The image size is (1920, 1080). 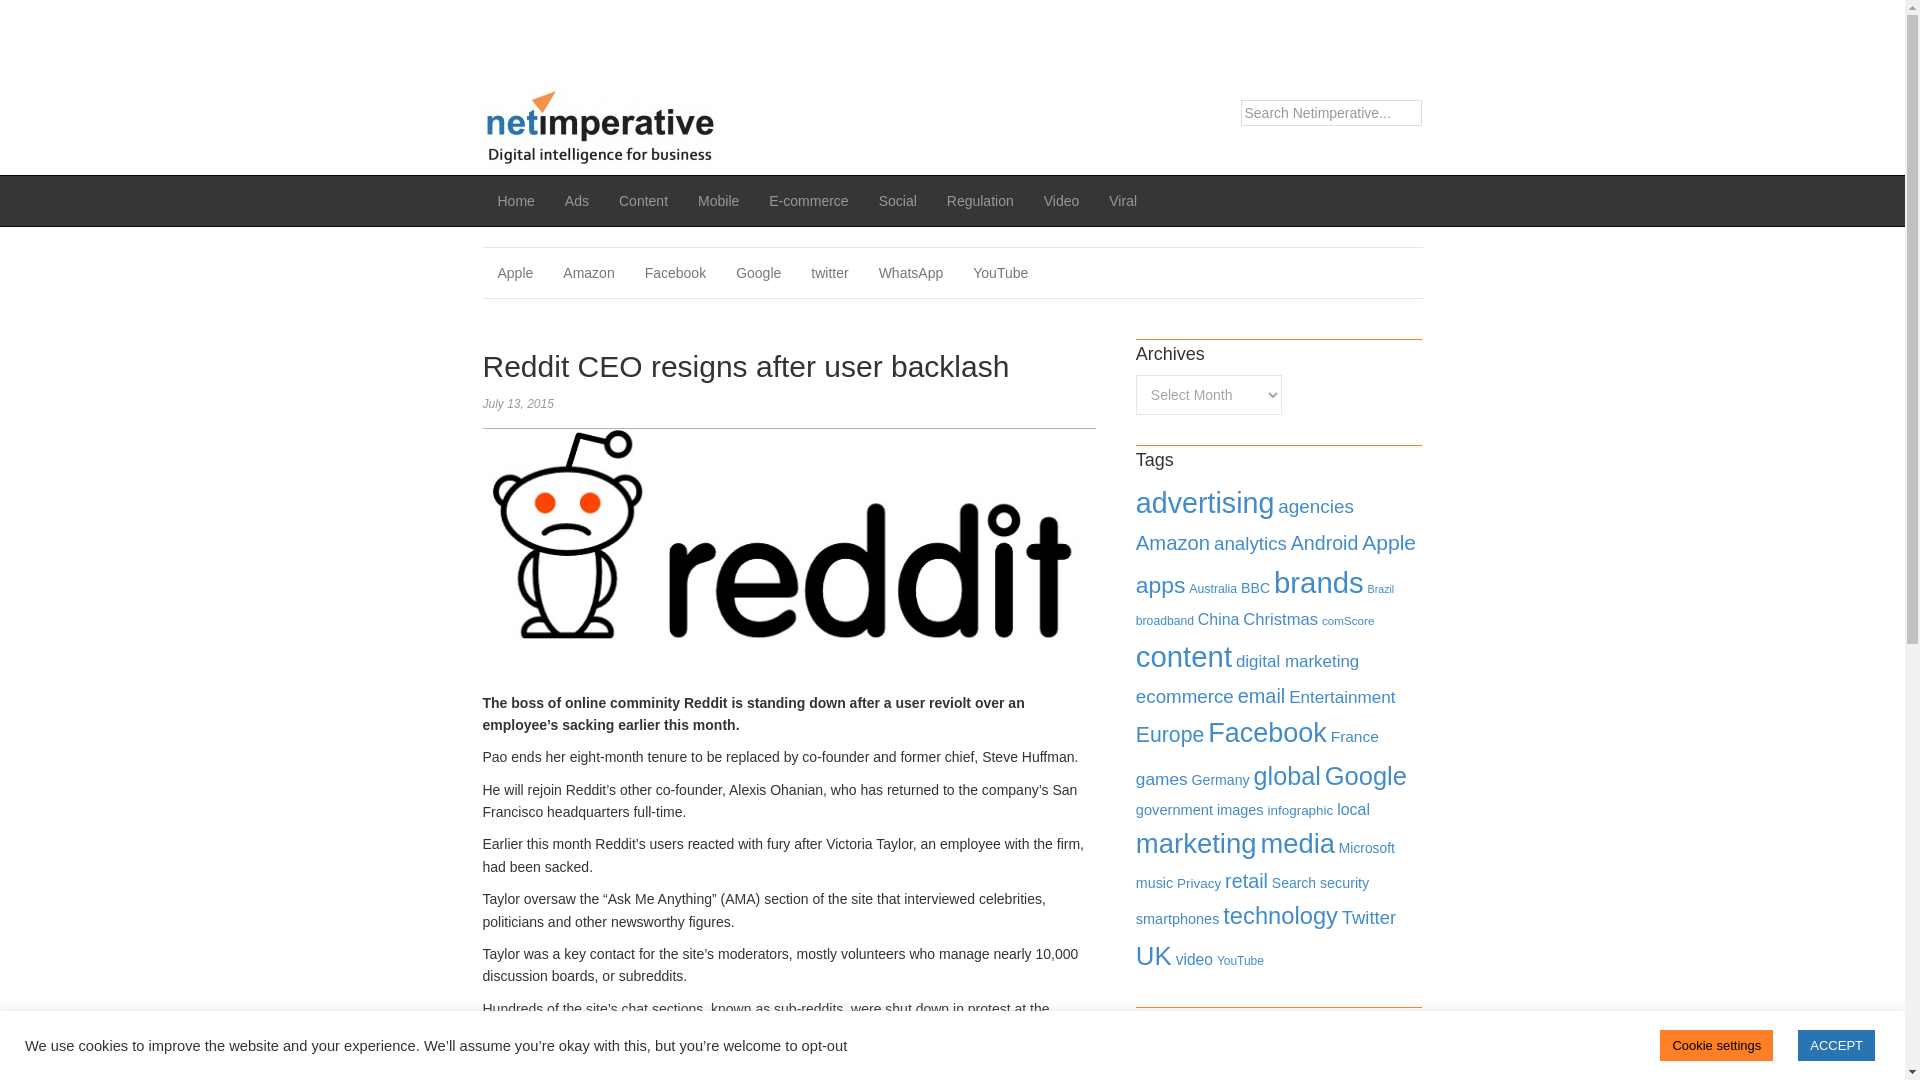 What do you see at coordinates (588, 273) in the screenshot?
I see `Amazon` at bounding box center [588, 273].